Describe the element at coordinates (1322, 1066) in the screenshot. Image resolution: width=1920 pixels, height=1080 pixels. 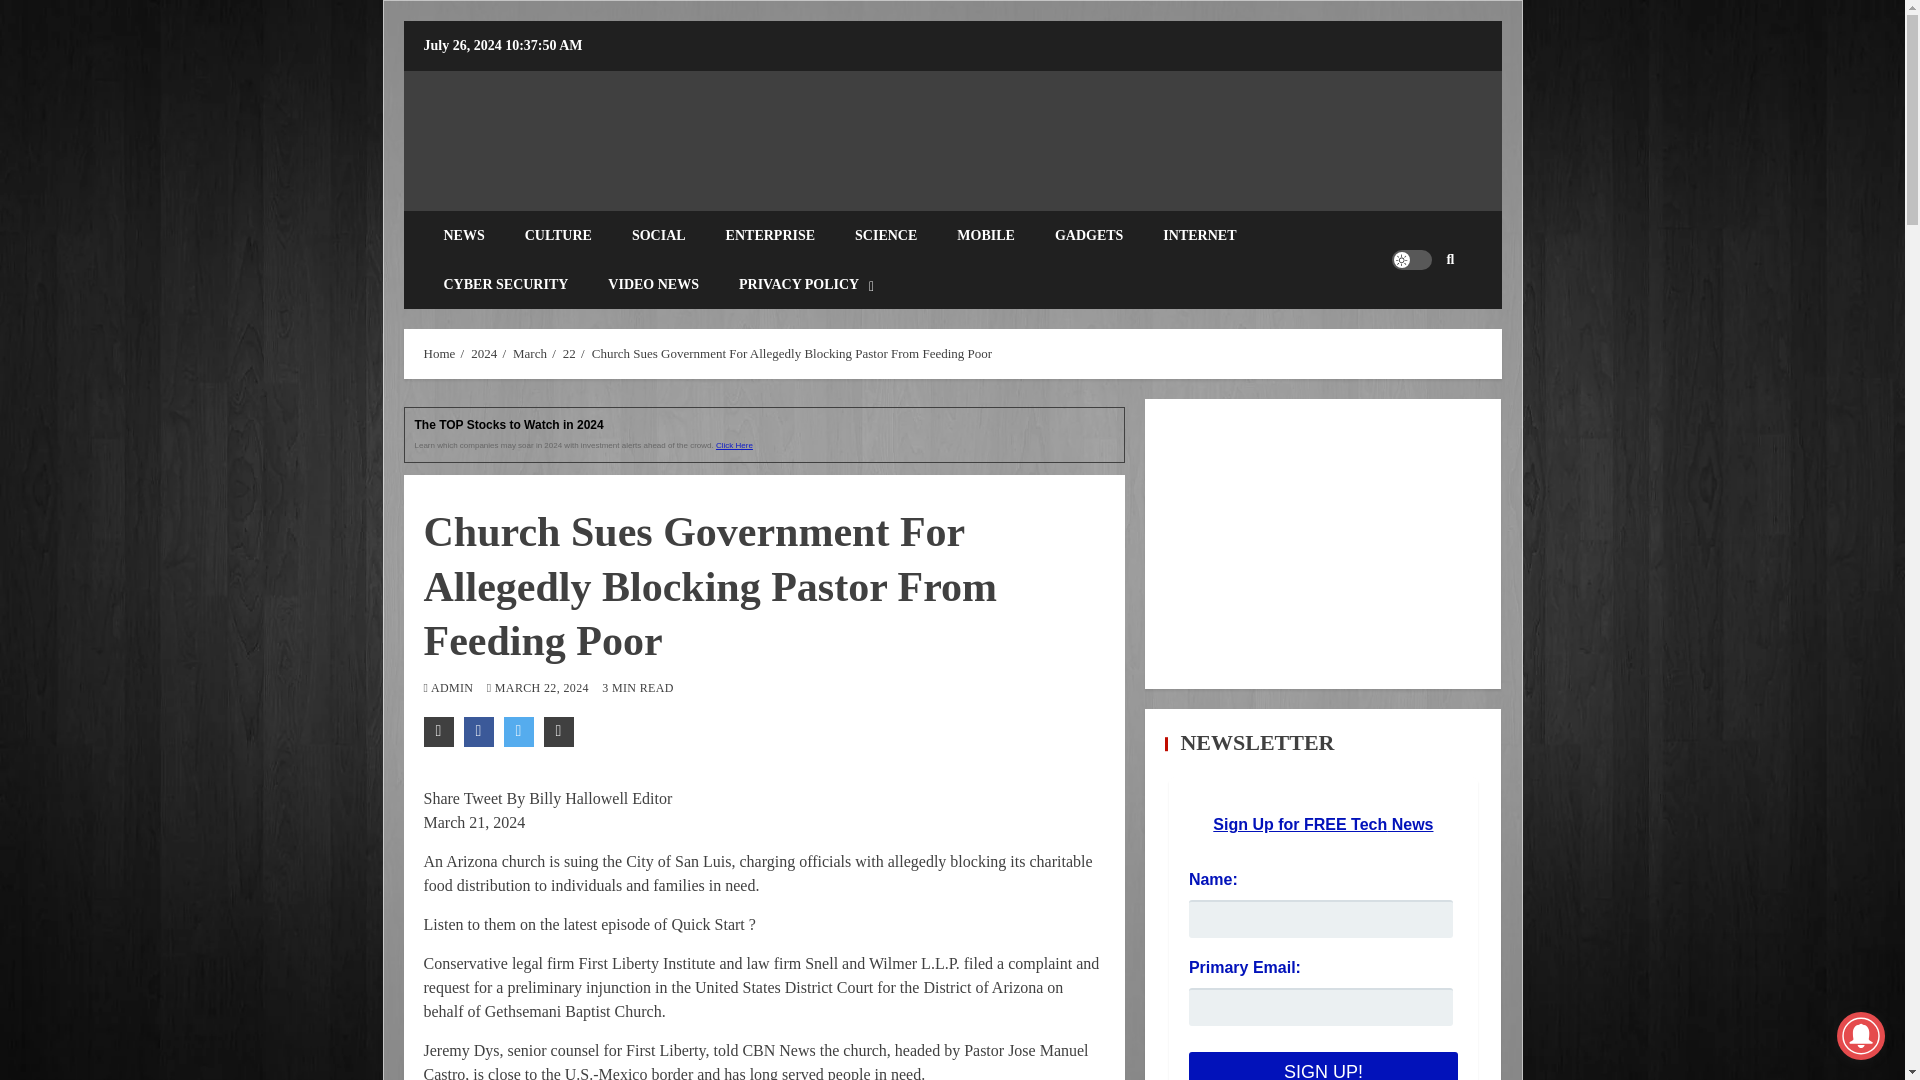
I see `Sign Up!` at that location.